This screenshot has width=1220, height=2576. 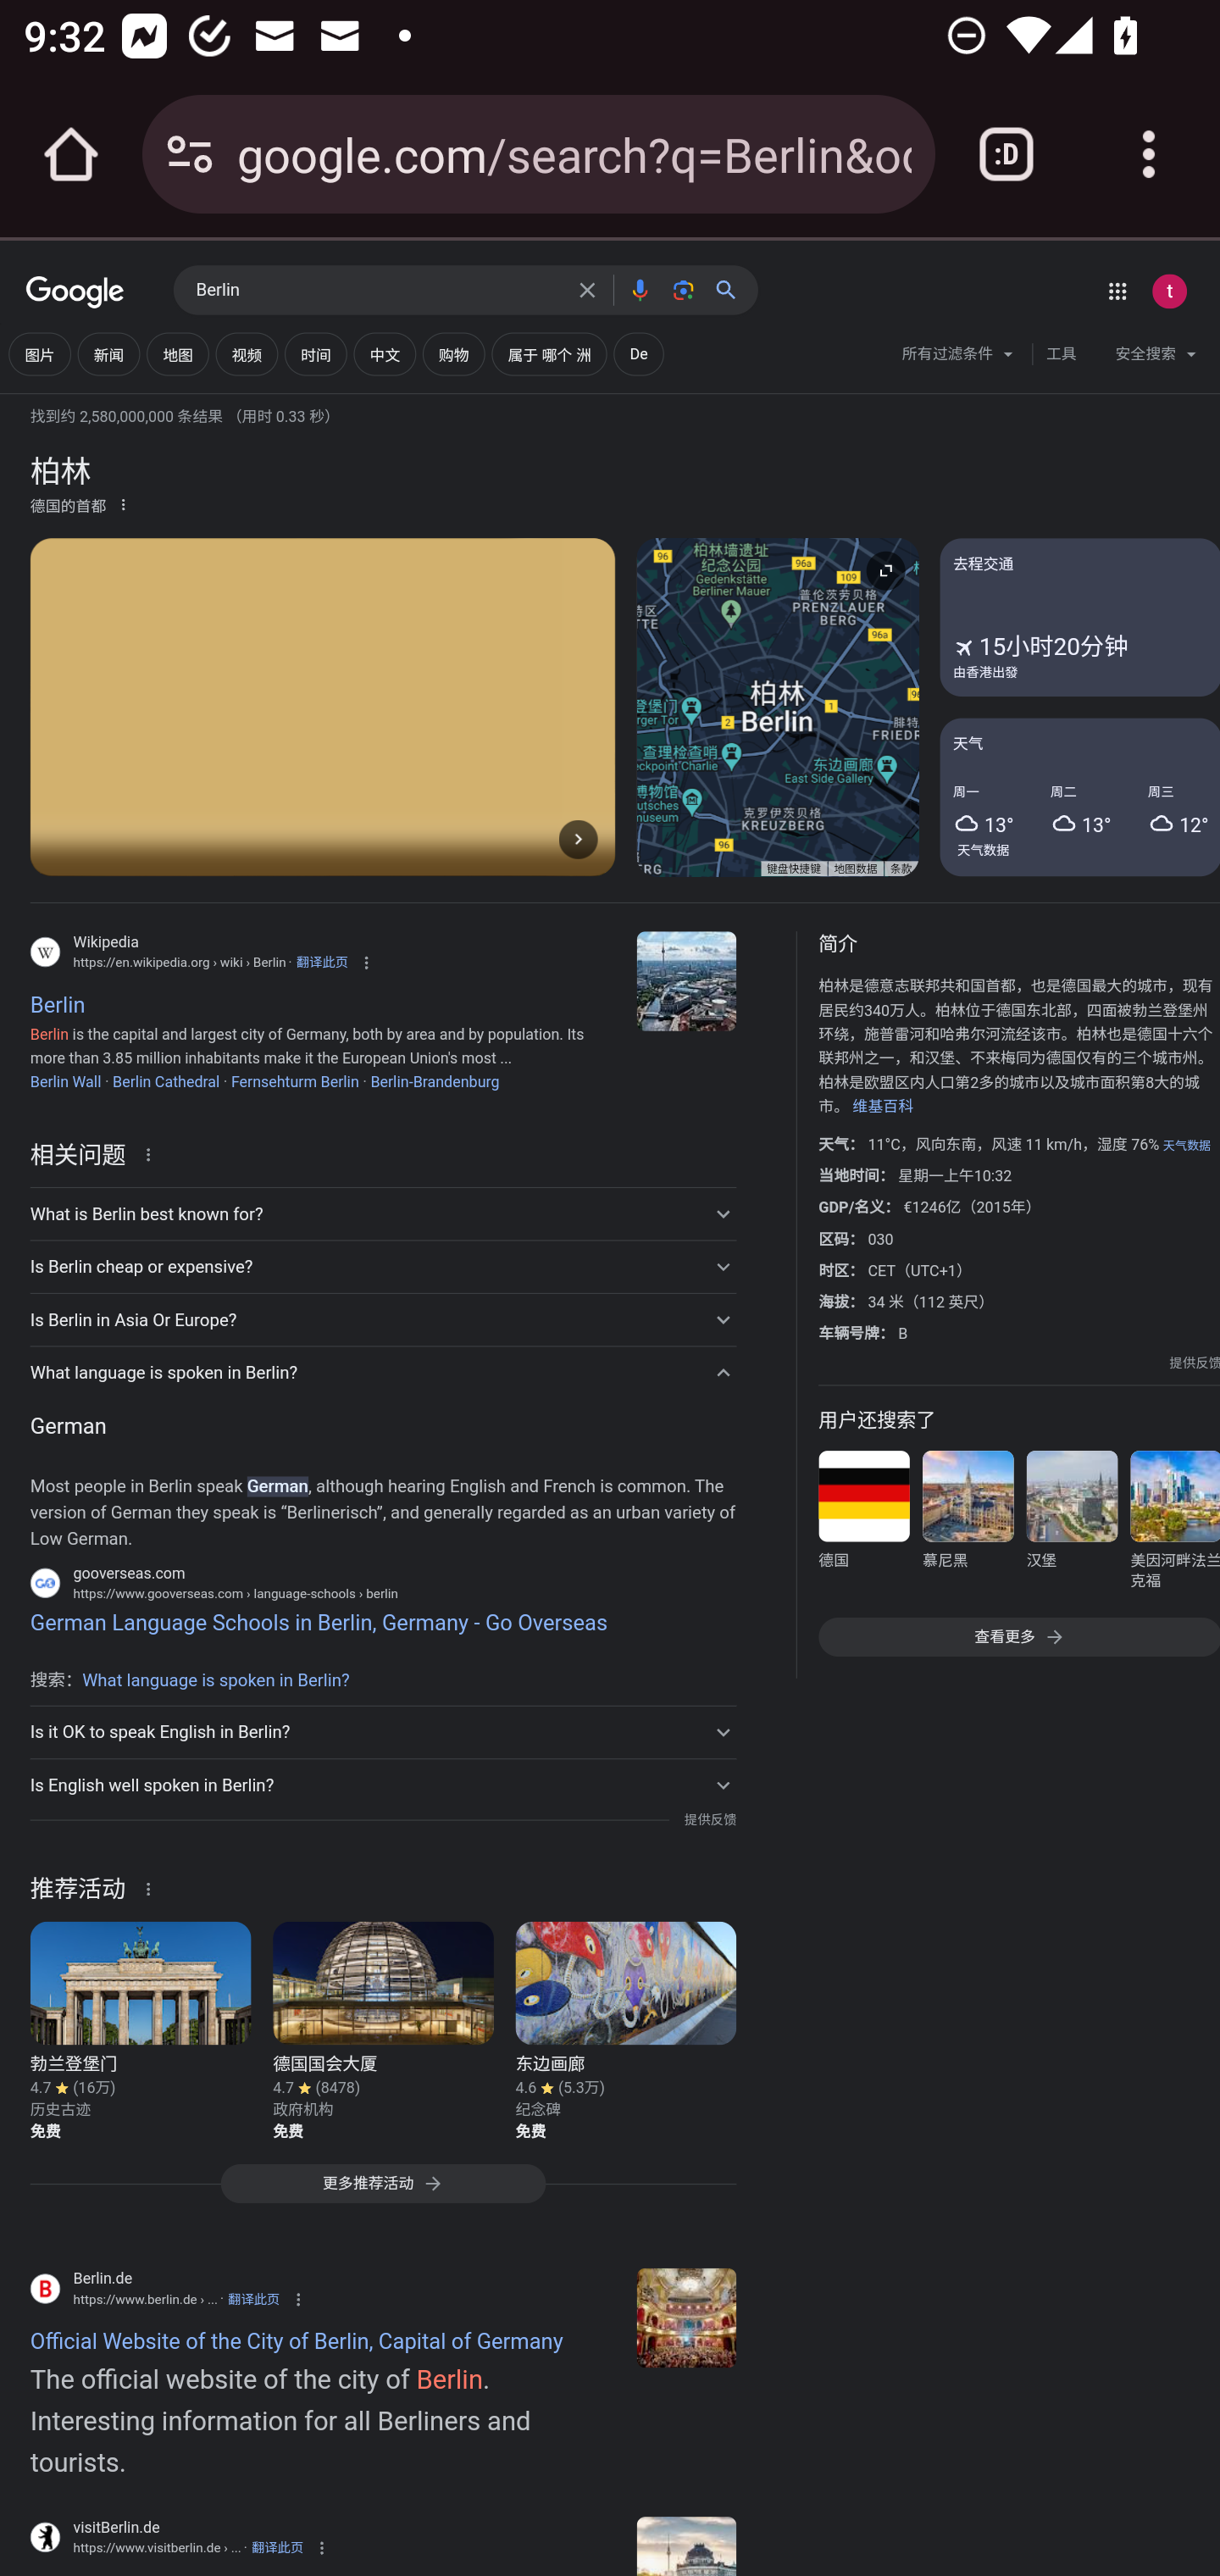 What do you see at coordinates (295, 1081) in the screenshot?
I see `Fernsehturm Berlin` at bounding box center [295, 1081].